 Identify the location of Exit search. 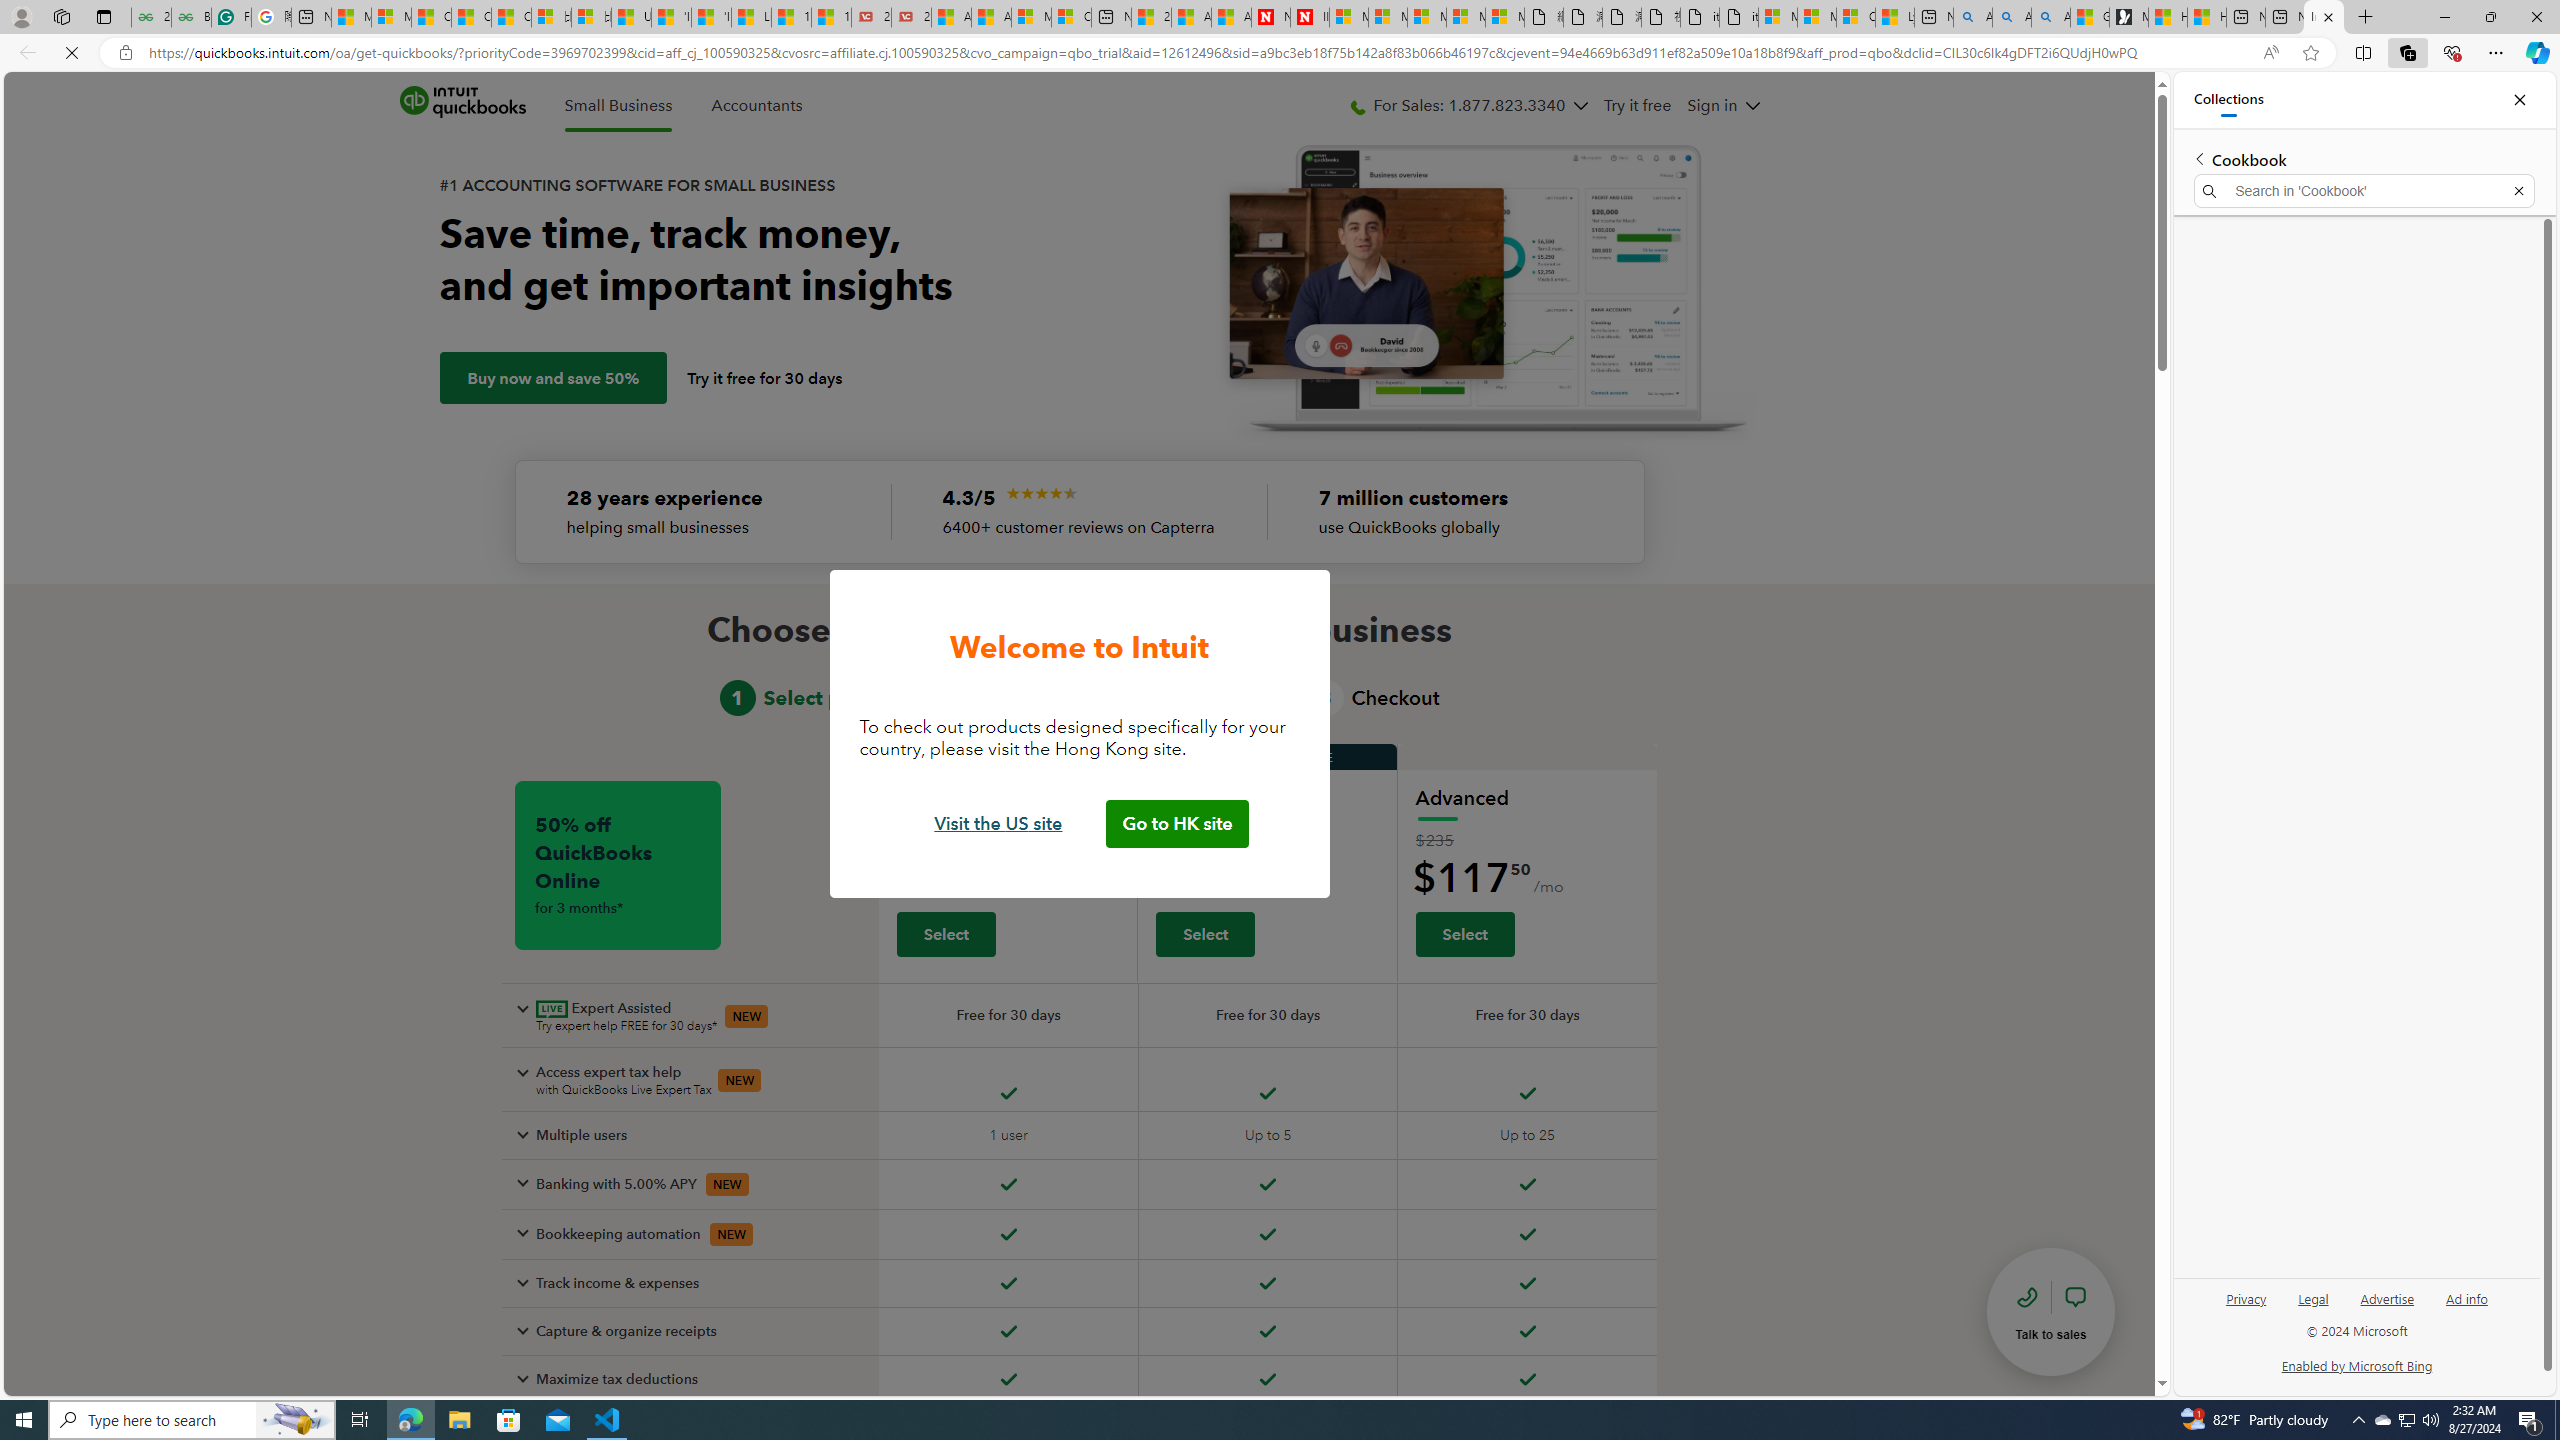
(2518, 191).